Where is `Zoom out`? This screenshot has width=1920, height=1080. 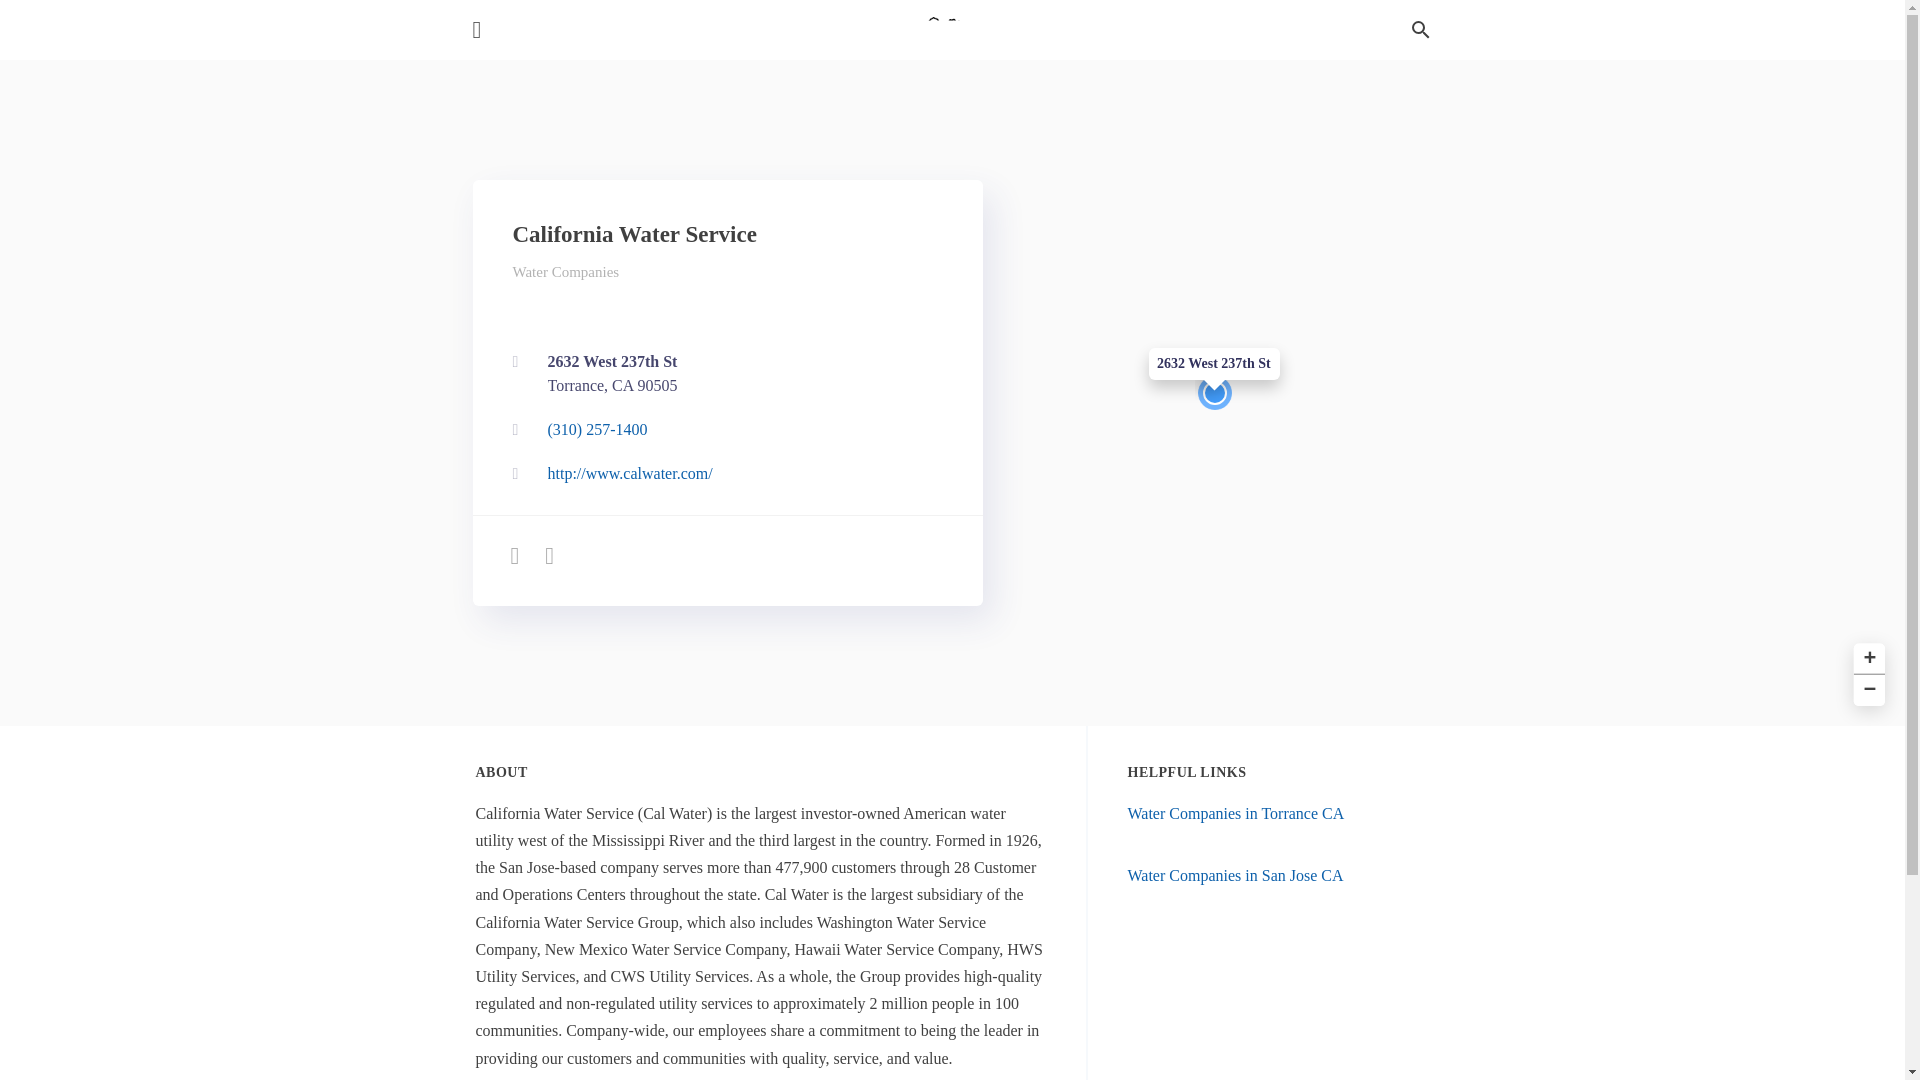 Zoom out is located at coordinates (1866, 688).